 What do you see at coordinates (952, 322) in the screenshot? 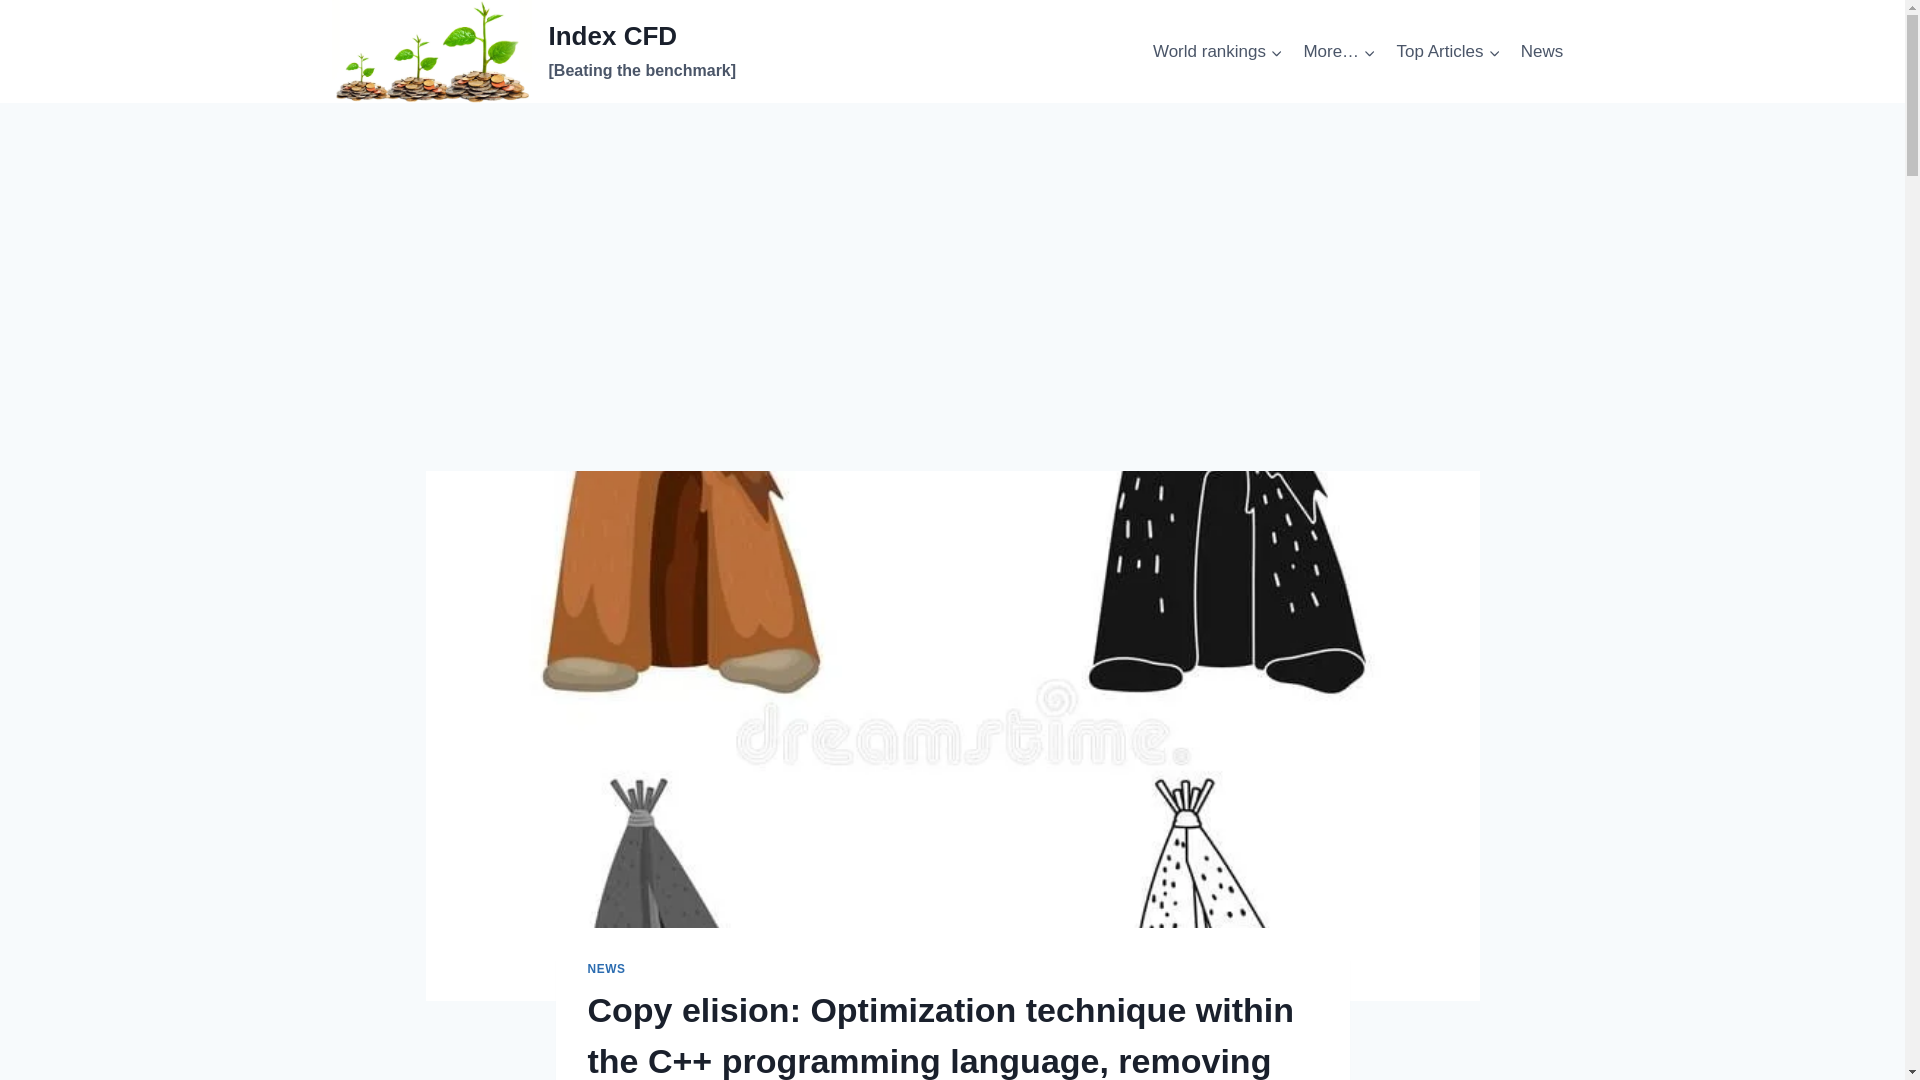
I see `Advertisement` at bounding box center [952, 322].